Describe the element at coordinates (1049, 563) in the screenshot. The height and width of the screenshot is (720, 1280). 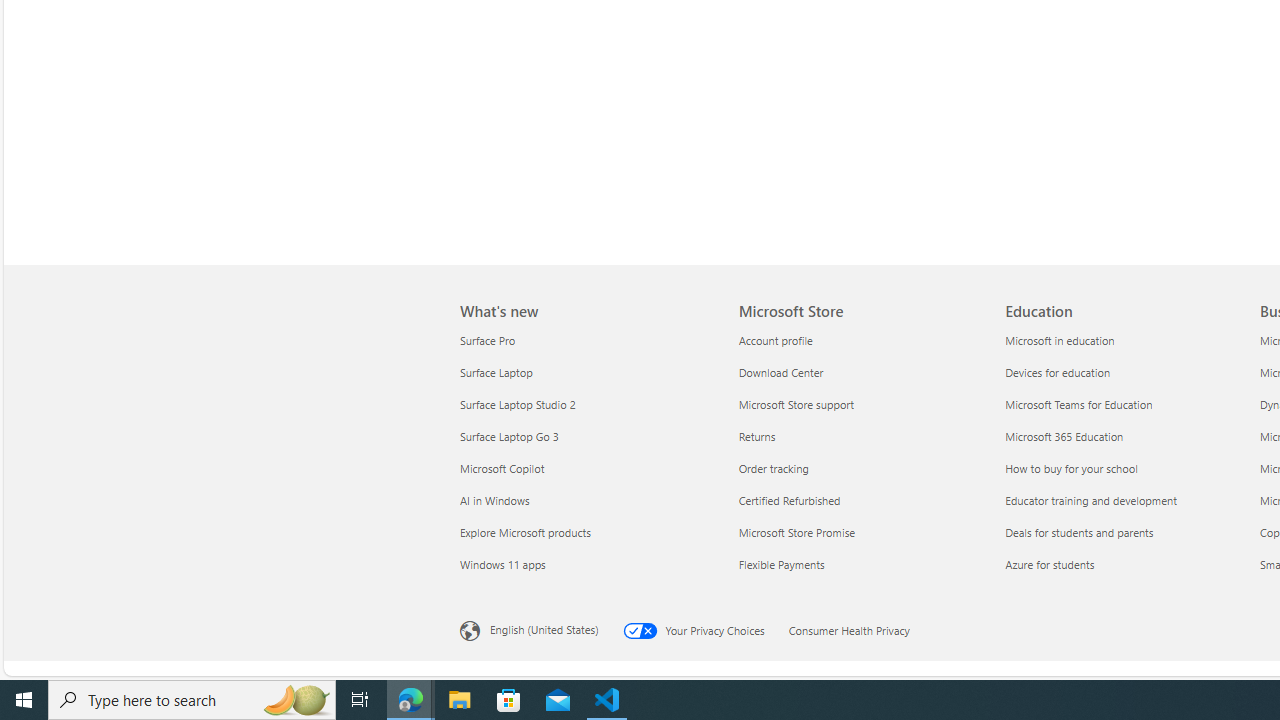
I see `Azure for students Education` at that location.